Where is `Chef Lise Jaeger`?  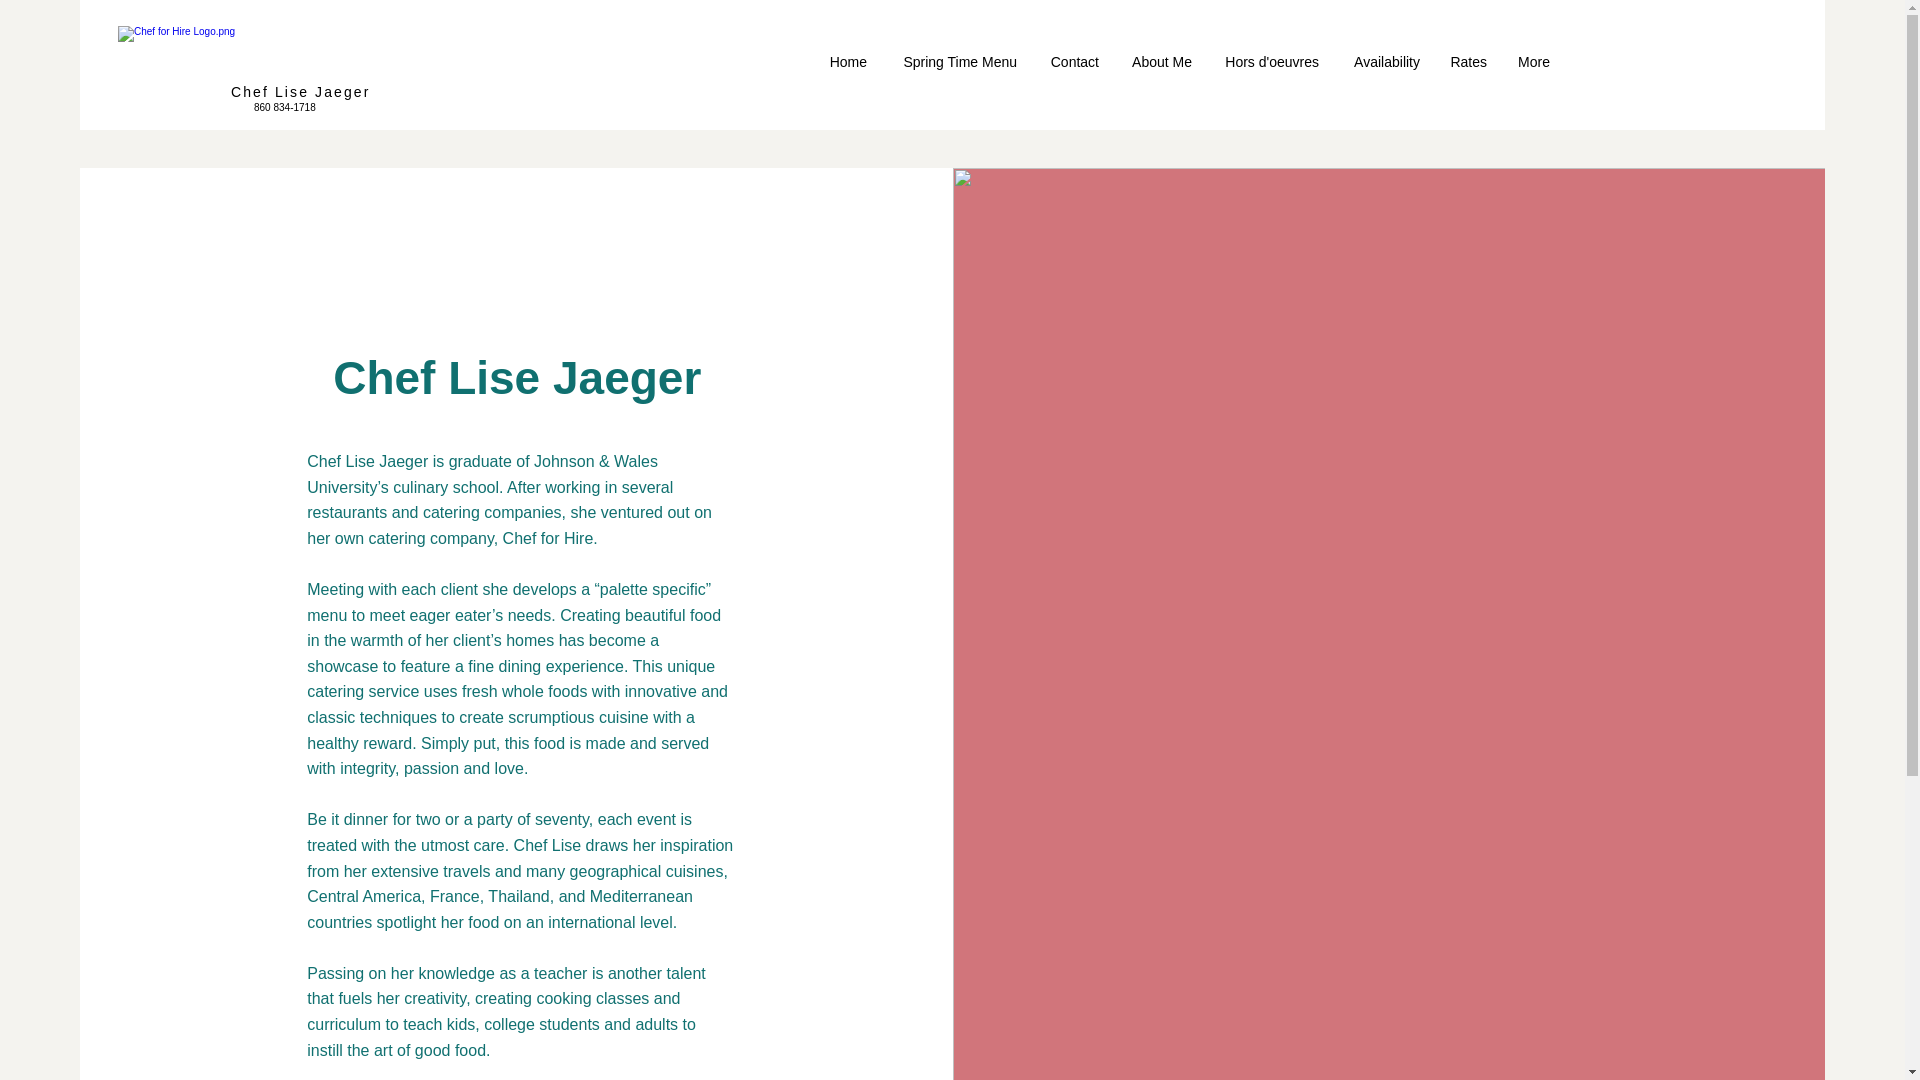
Chef Lise Jaeger is located at coordinates (300, 92).